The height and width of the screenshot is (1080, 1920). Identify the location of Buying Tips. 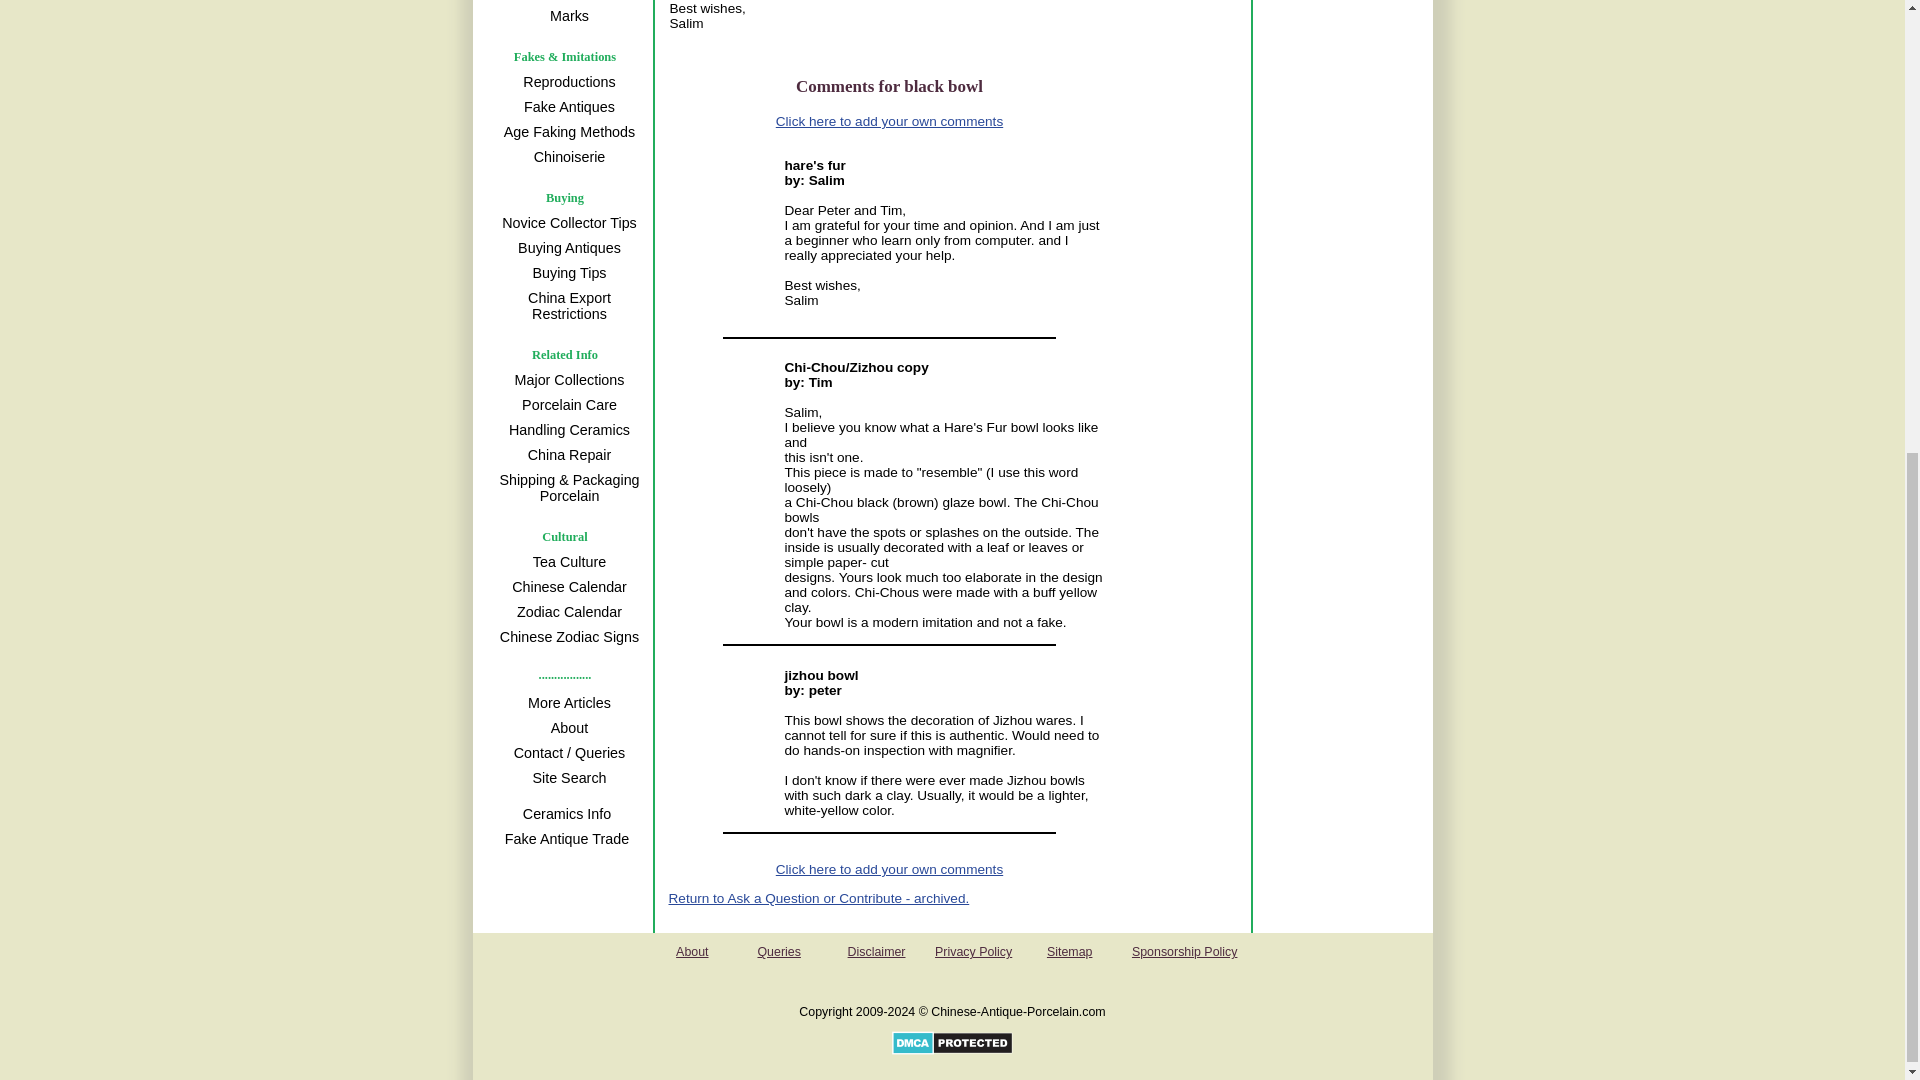
(566, 273).